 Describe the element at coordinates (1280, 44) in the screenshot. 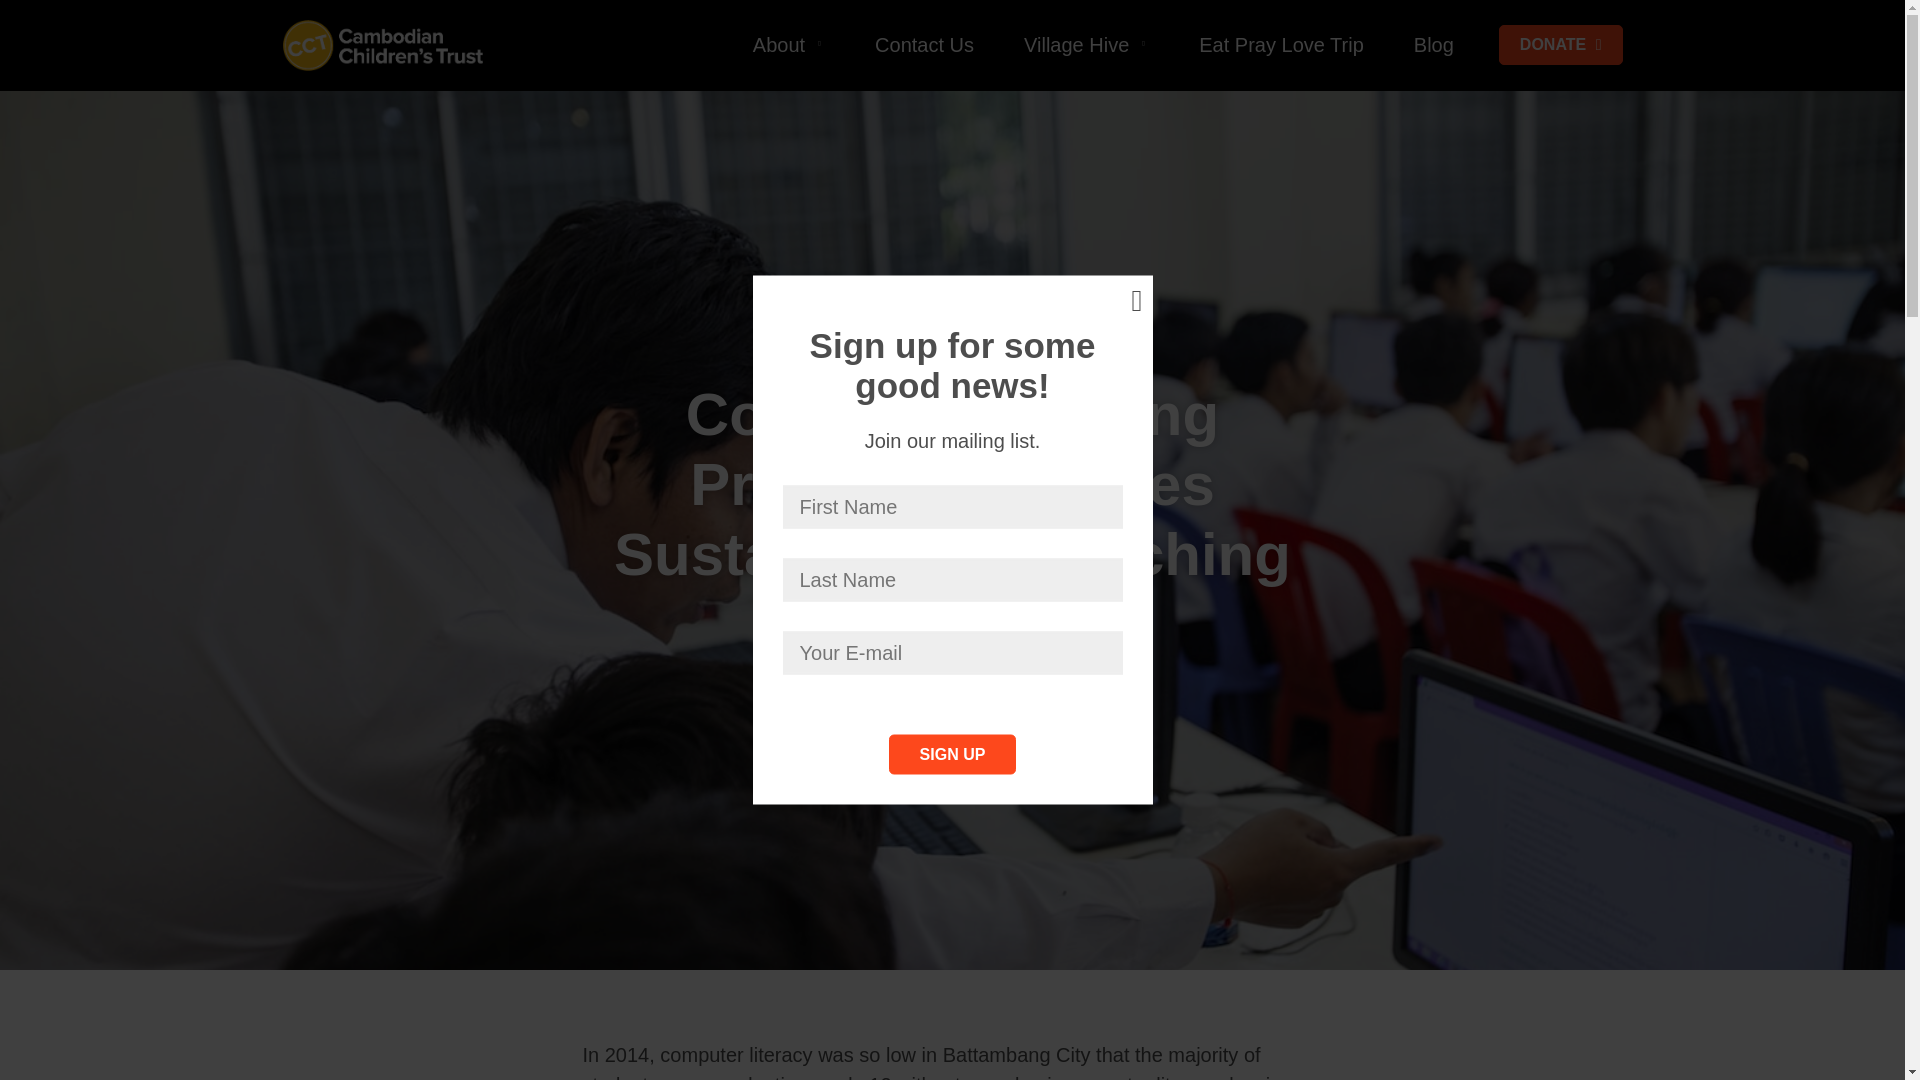

I see `Eat Pray Love Trip` at that location.